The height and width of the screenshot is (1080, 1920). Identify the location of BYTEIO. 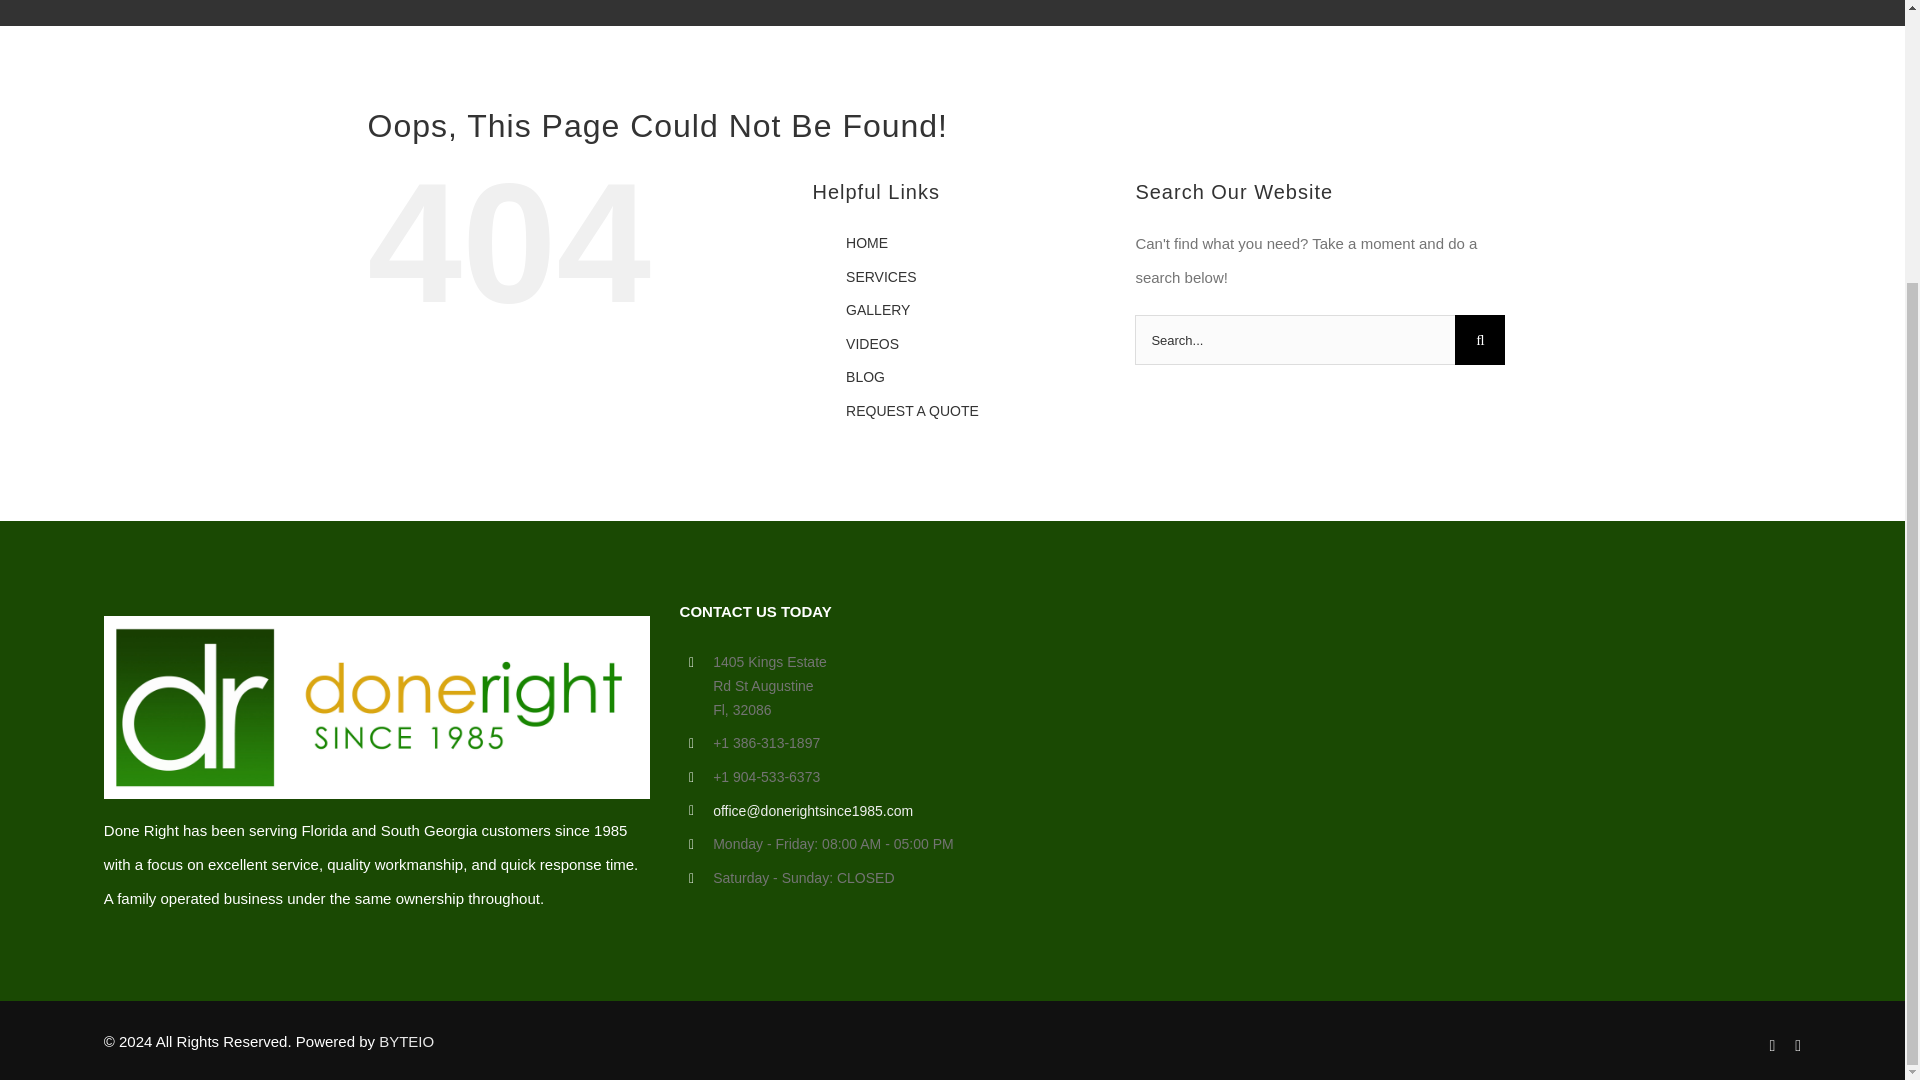
(406, 1040).